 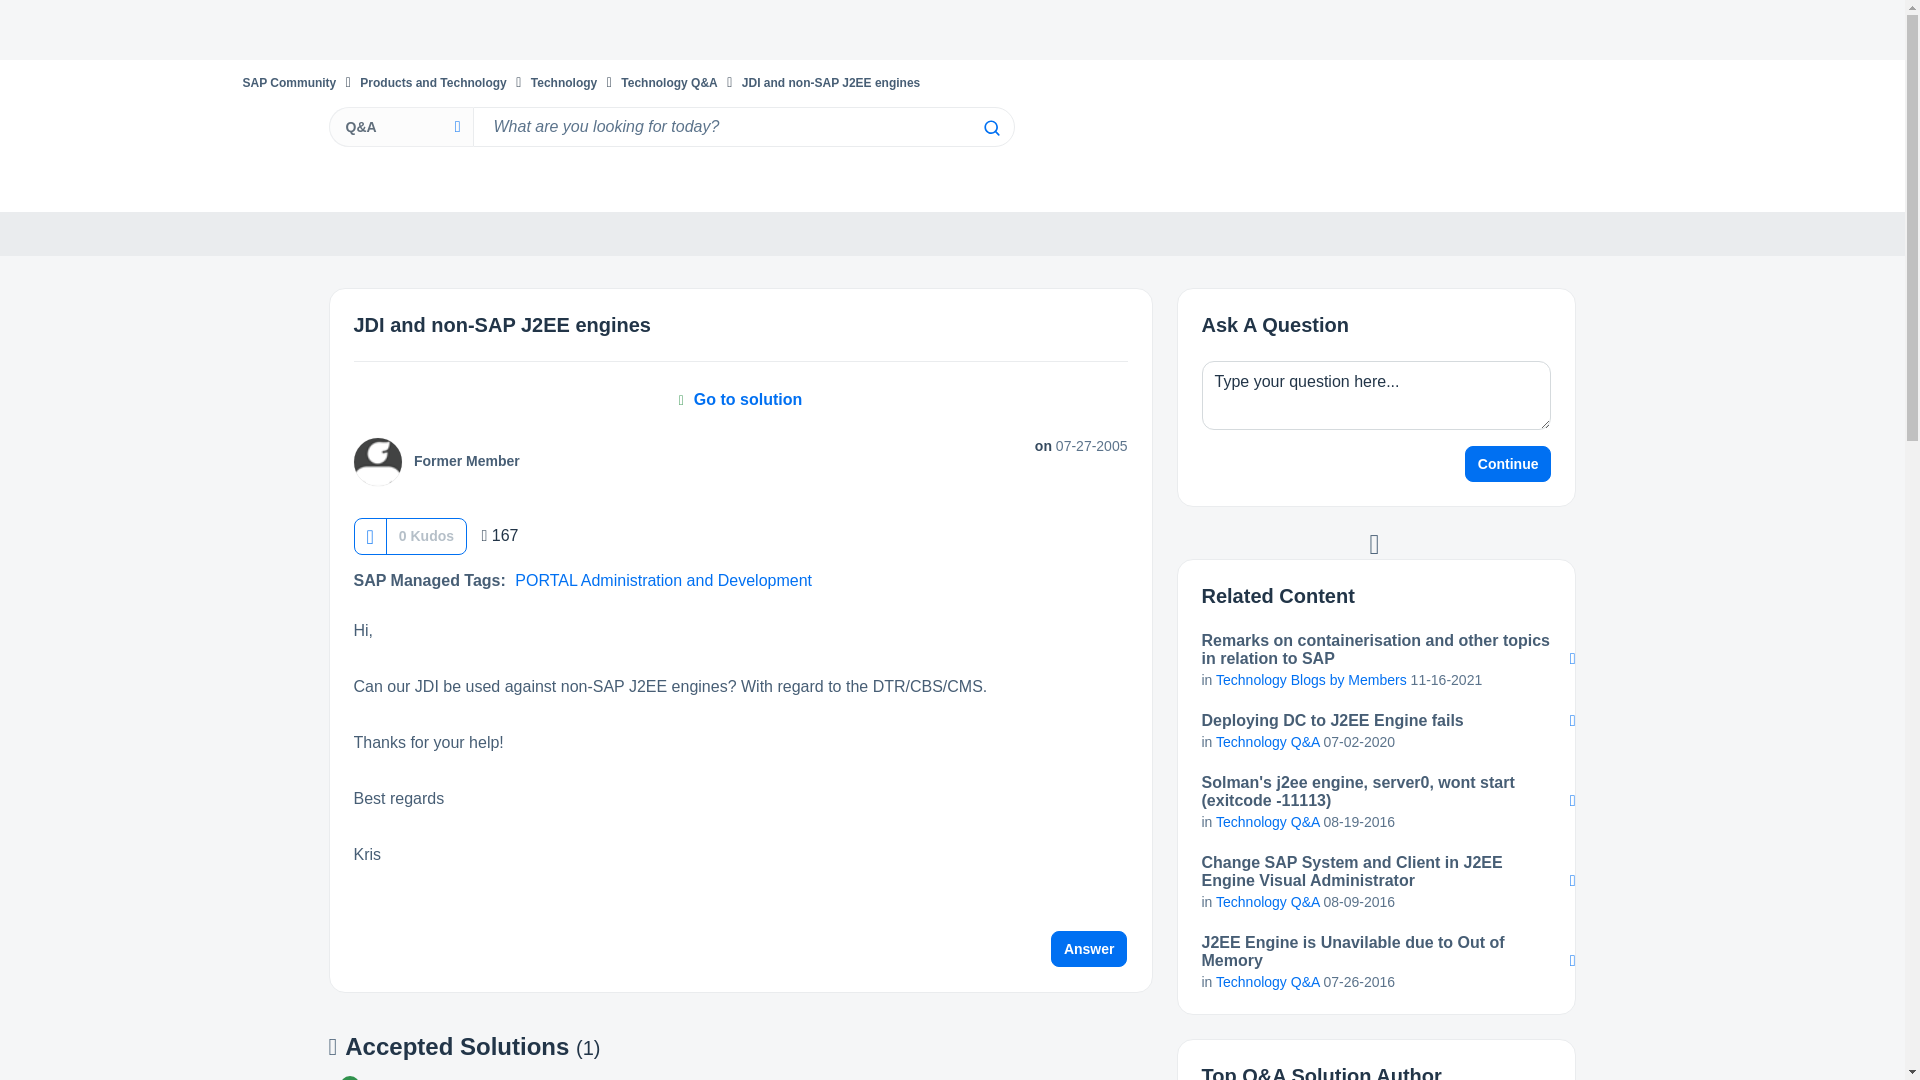 What do you see at coordinates (1311, 679) in the screenshot?
I see `Technology Blogs by Members` at bounding box center [1311, 679].